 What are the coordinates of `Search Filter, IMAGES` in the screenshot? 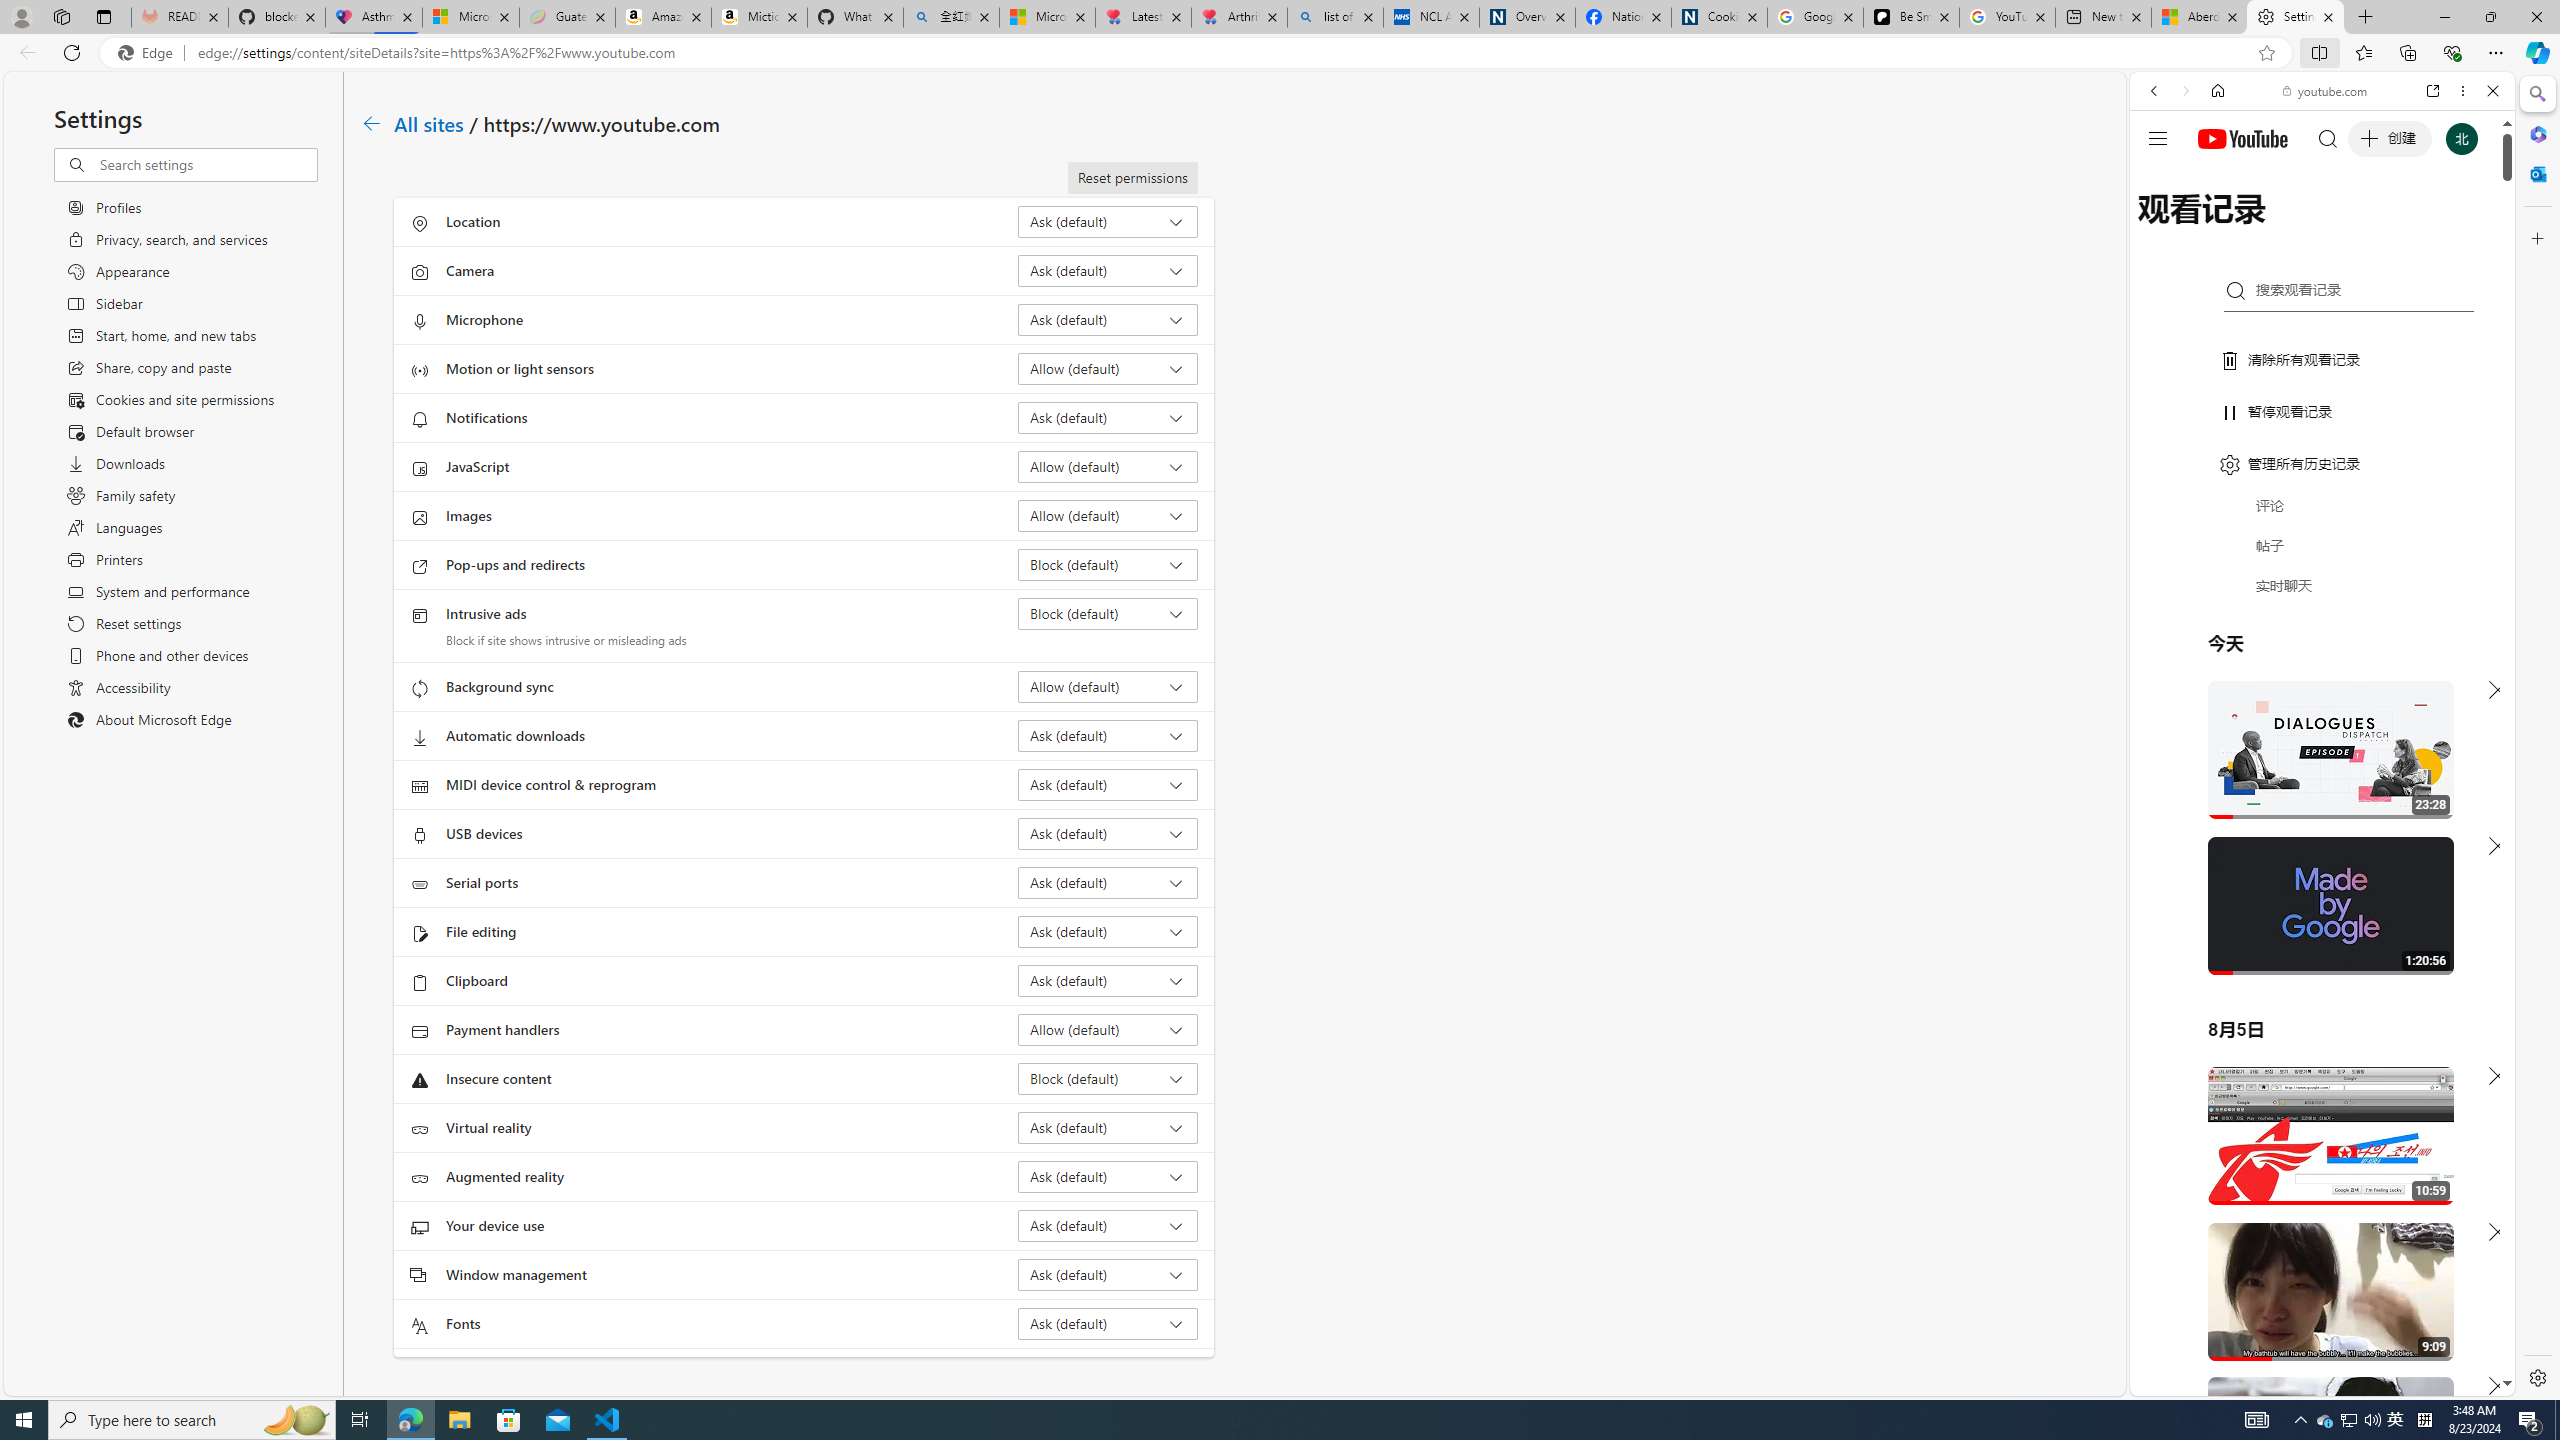 It's located at (2220, 228).